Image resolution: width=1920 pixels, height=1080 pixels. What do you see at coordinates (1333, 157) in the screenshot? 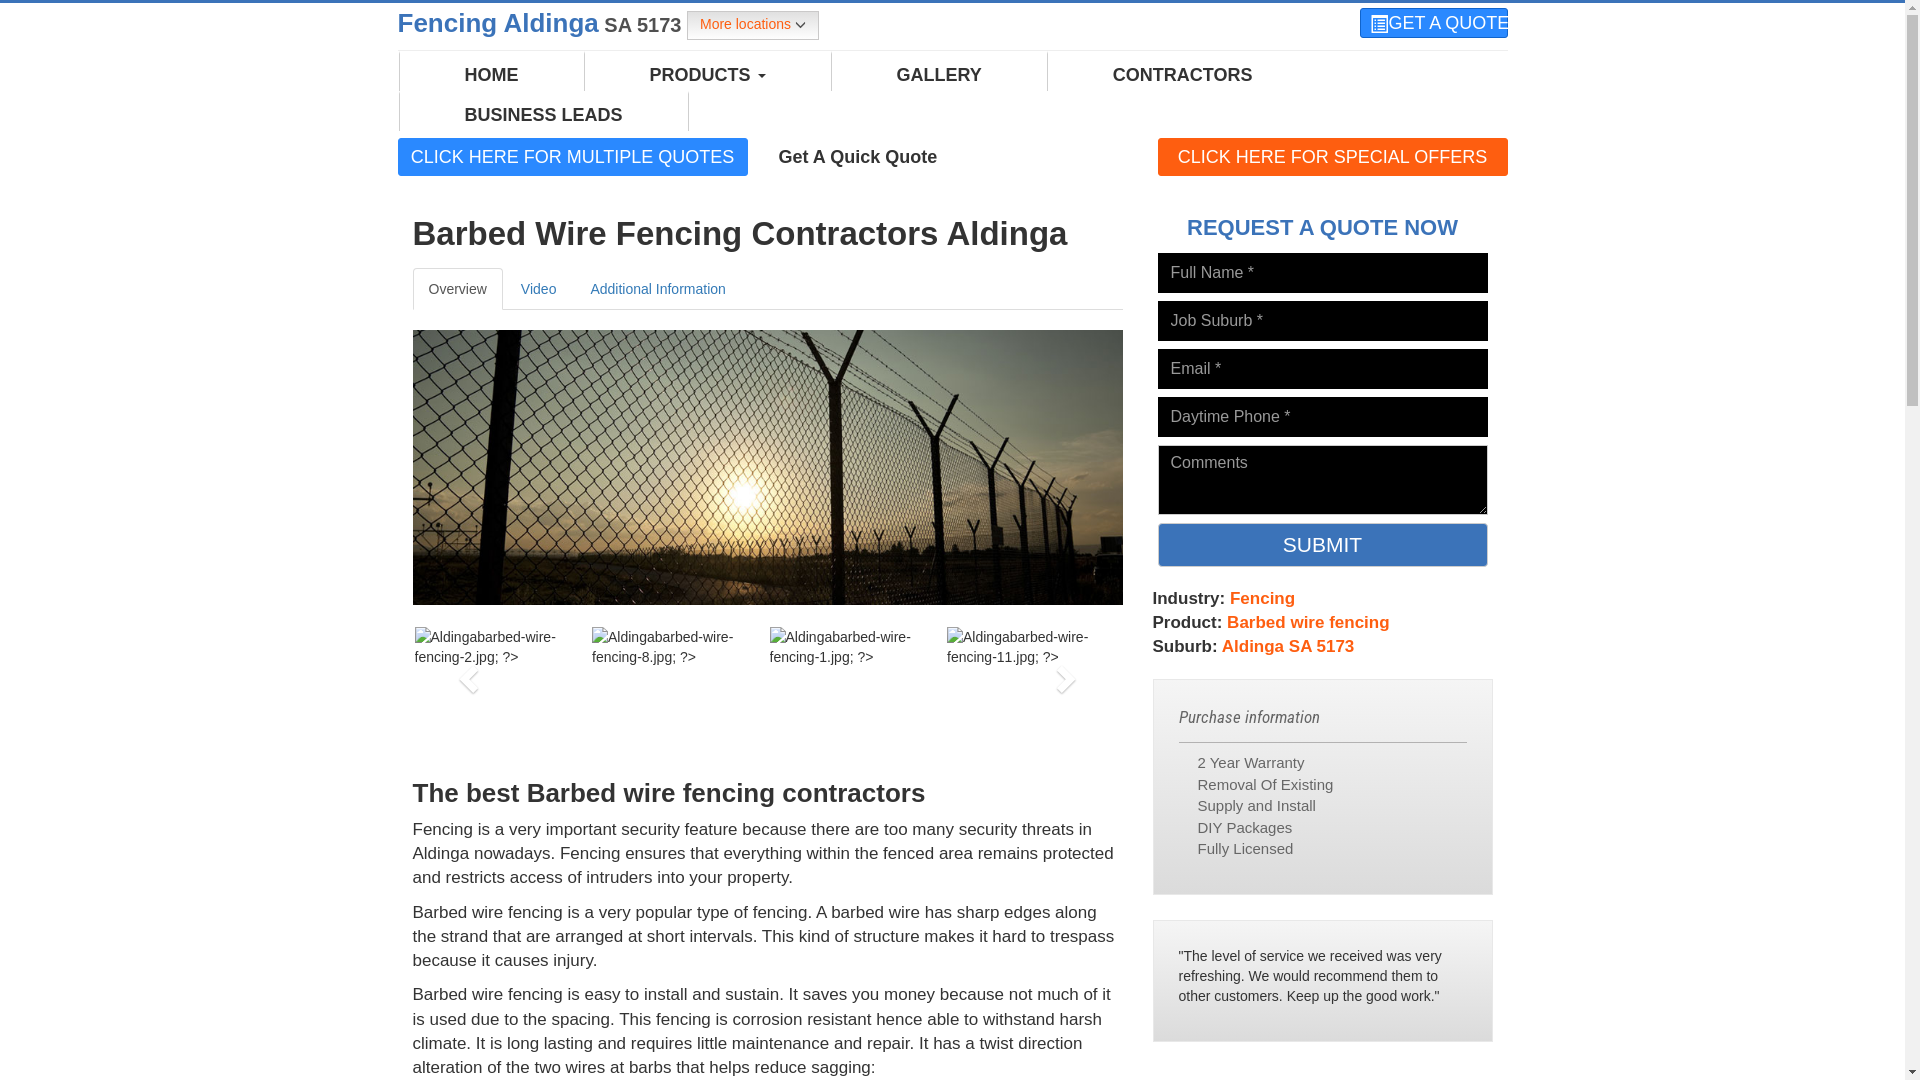
I see `CLICK HERE FOR SPECIAL OFFERS` at bounding box center [1333, 157].